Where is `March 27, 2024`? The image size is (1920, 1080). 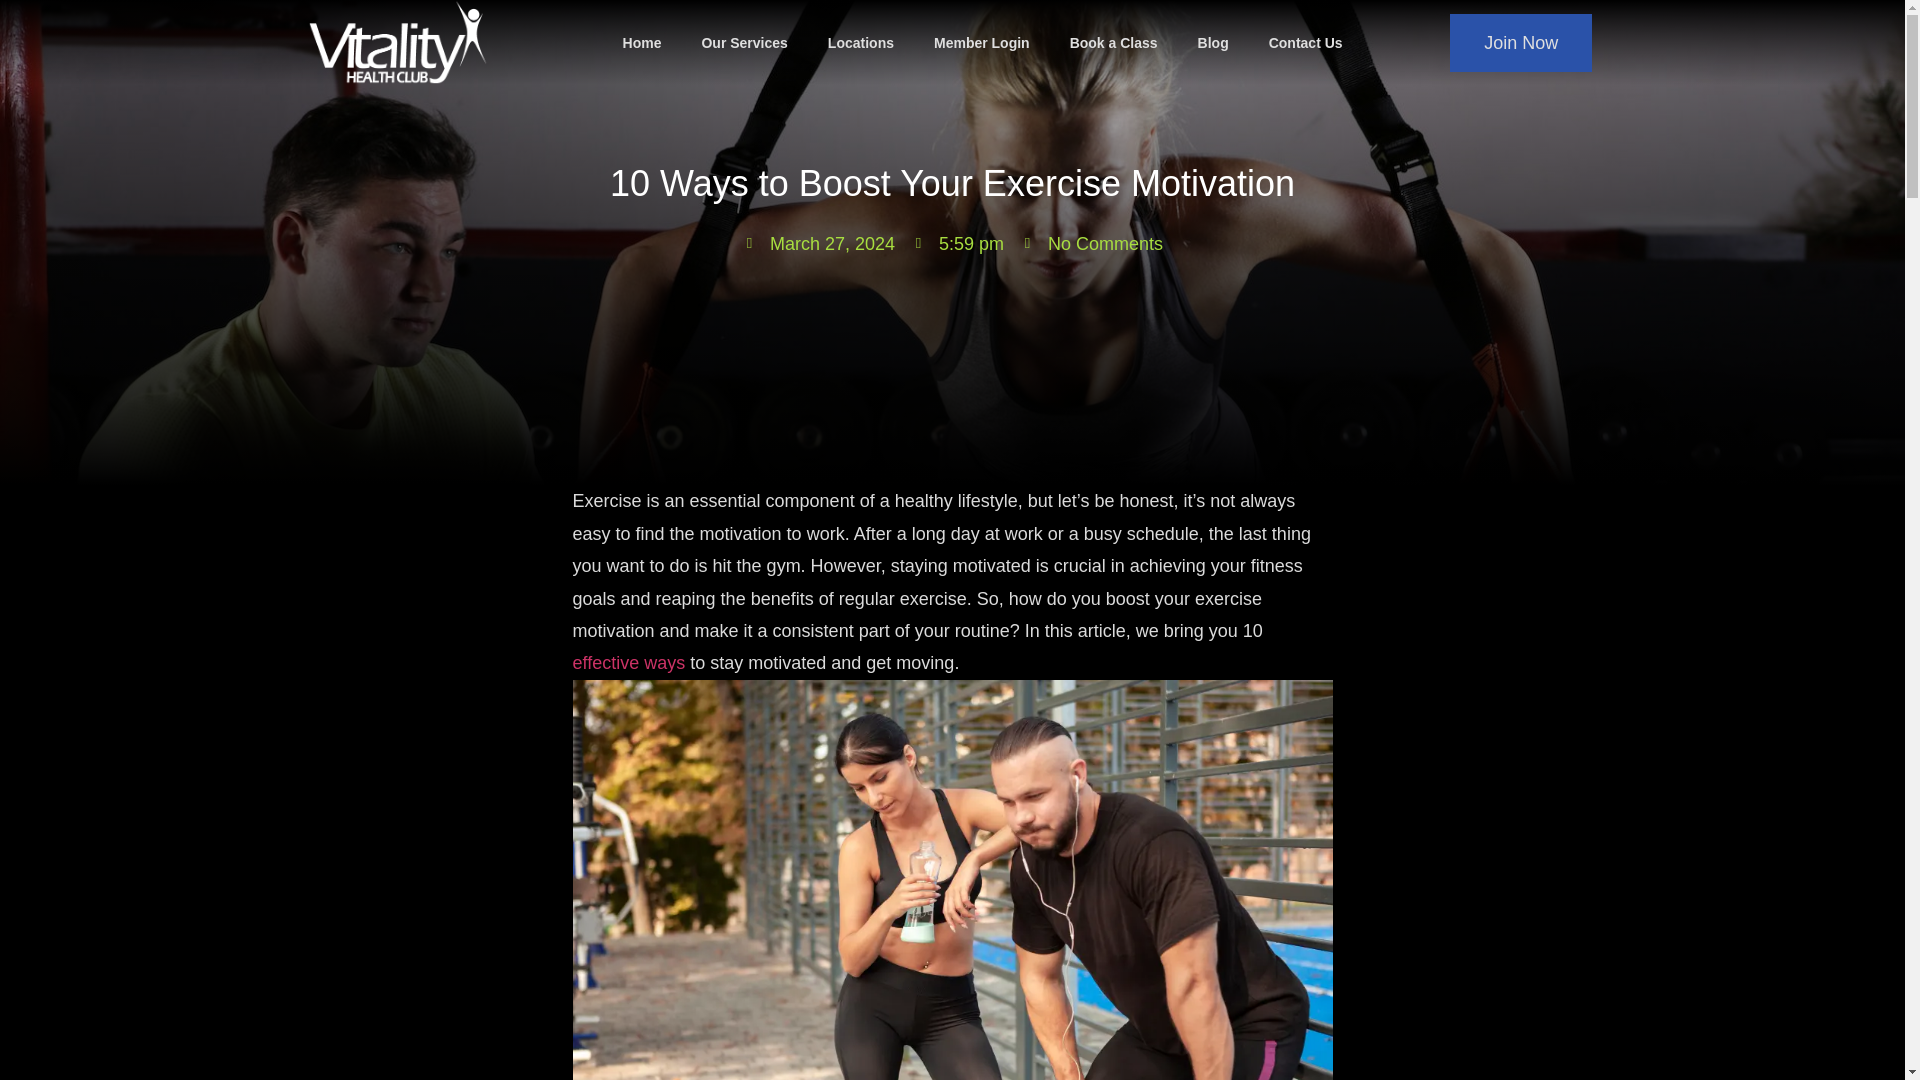
March 27, 2024 is located at coordinates (818, 244).